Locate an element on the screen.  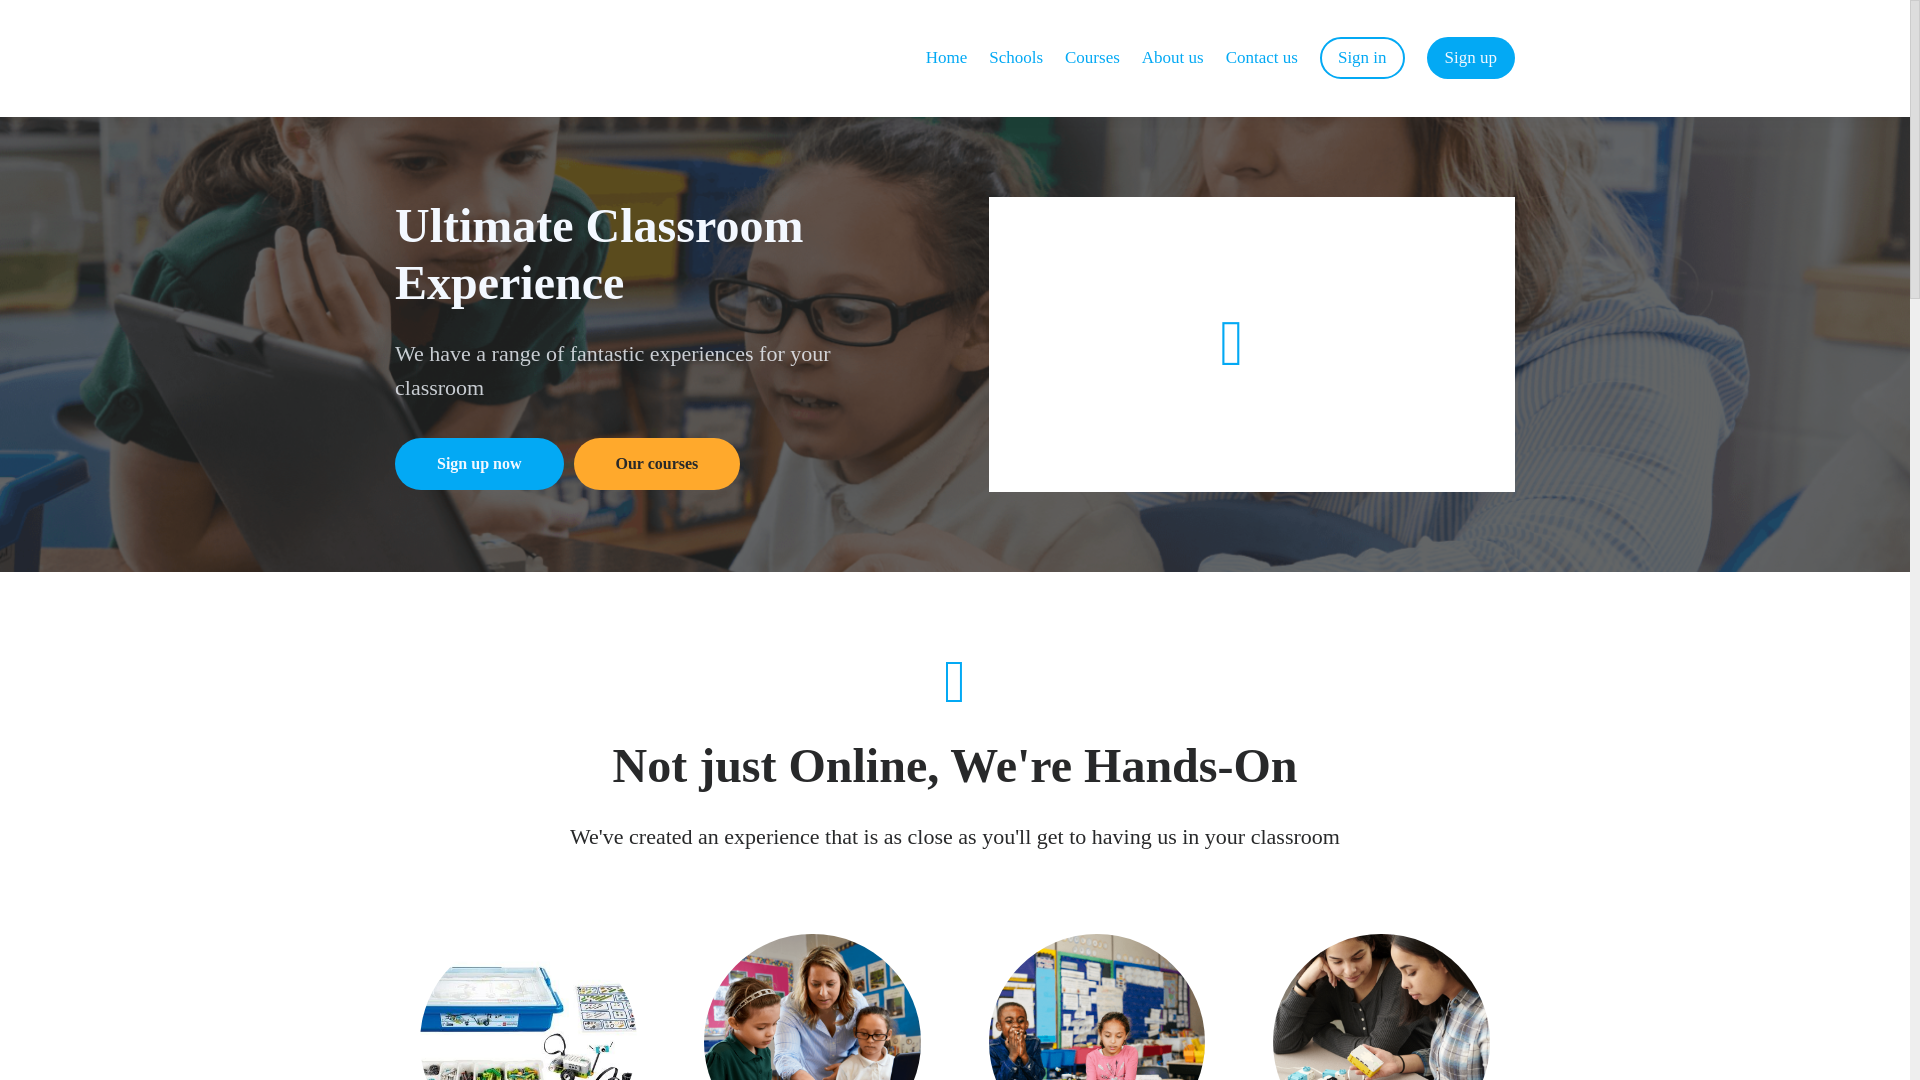
Sign up now is located at coordinates (480, 464).